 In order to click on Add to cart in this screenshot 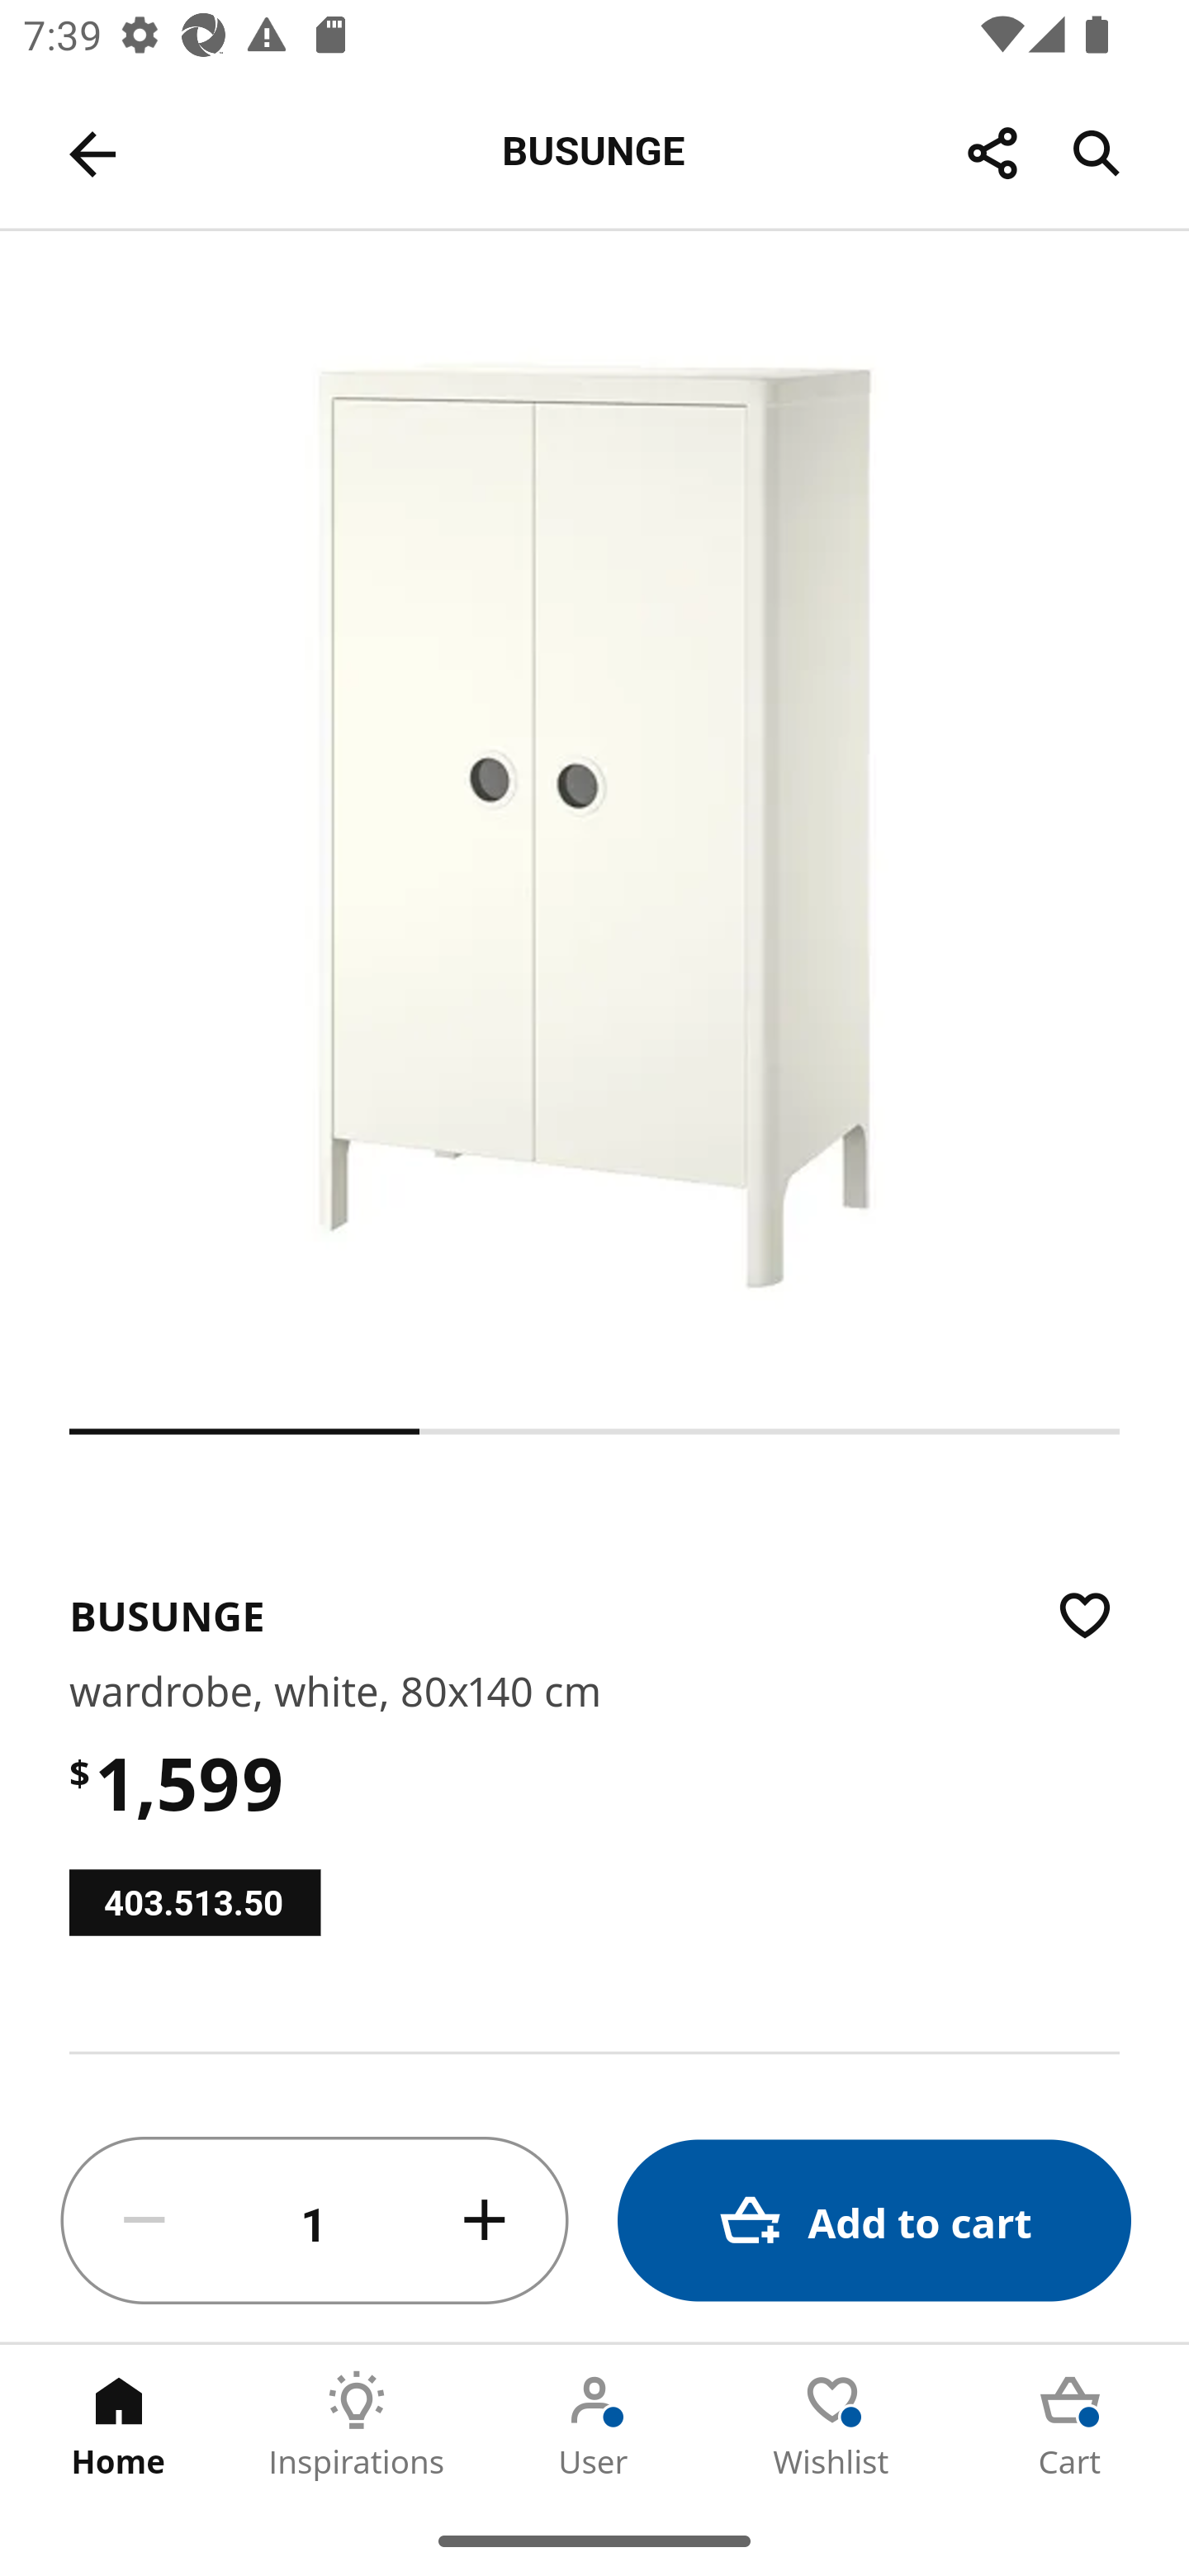, I will do `click(874, 2221)`.